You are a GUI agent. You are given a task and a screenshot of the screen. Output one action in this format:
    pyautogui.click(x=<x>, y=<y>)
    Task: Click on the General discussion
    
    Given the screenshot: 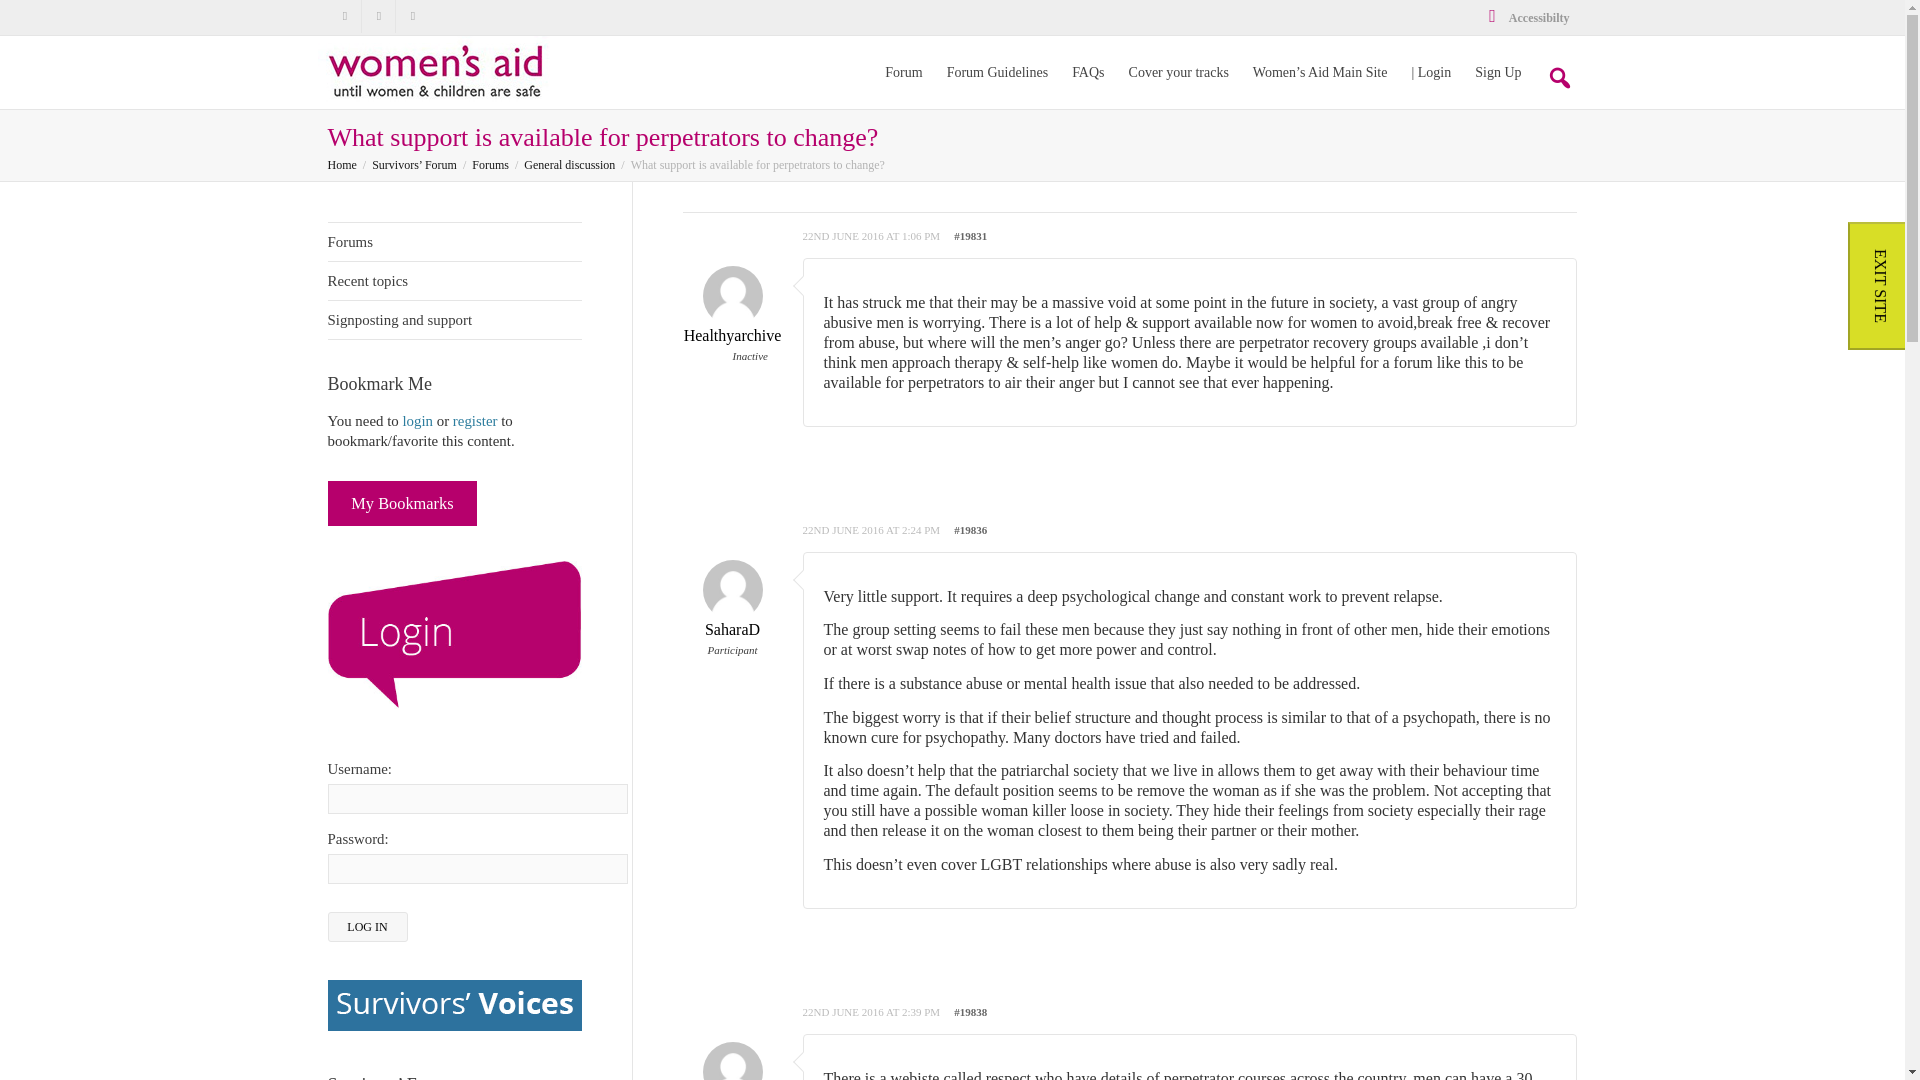 What is the action you would take?
    pyautogui.click(x=569, y=164)
    